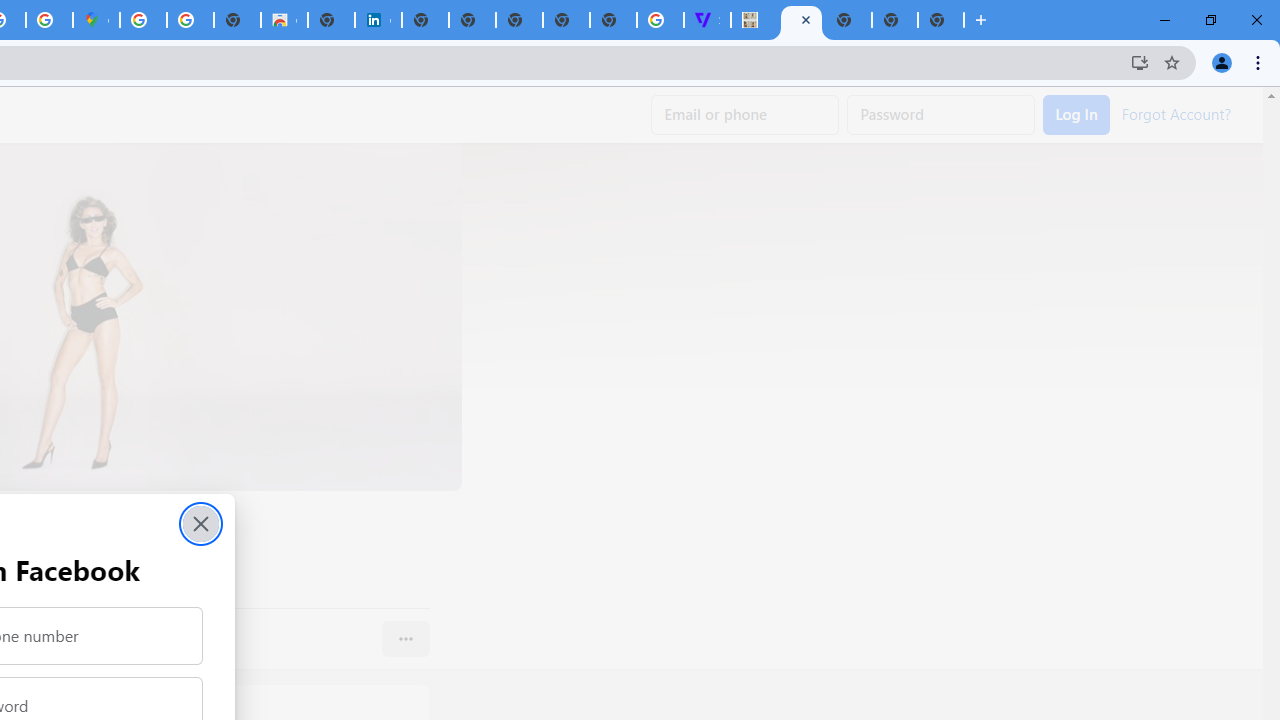  Describe the element at coordinates (1176, 112) in the screenshot. I see `Forgot Account?` at that location.